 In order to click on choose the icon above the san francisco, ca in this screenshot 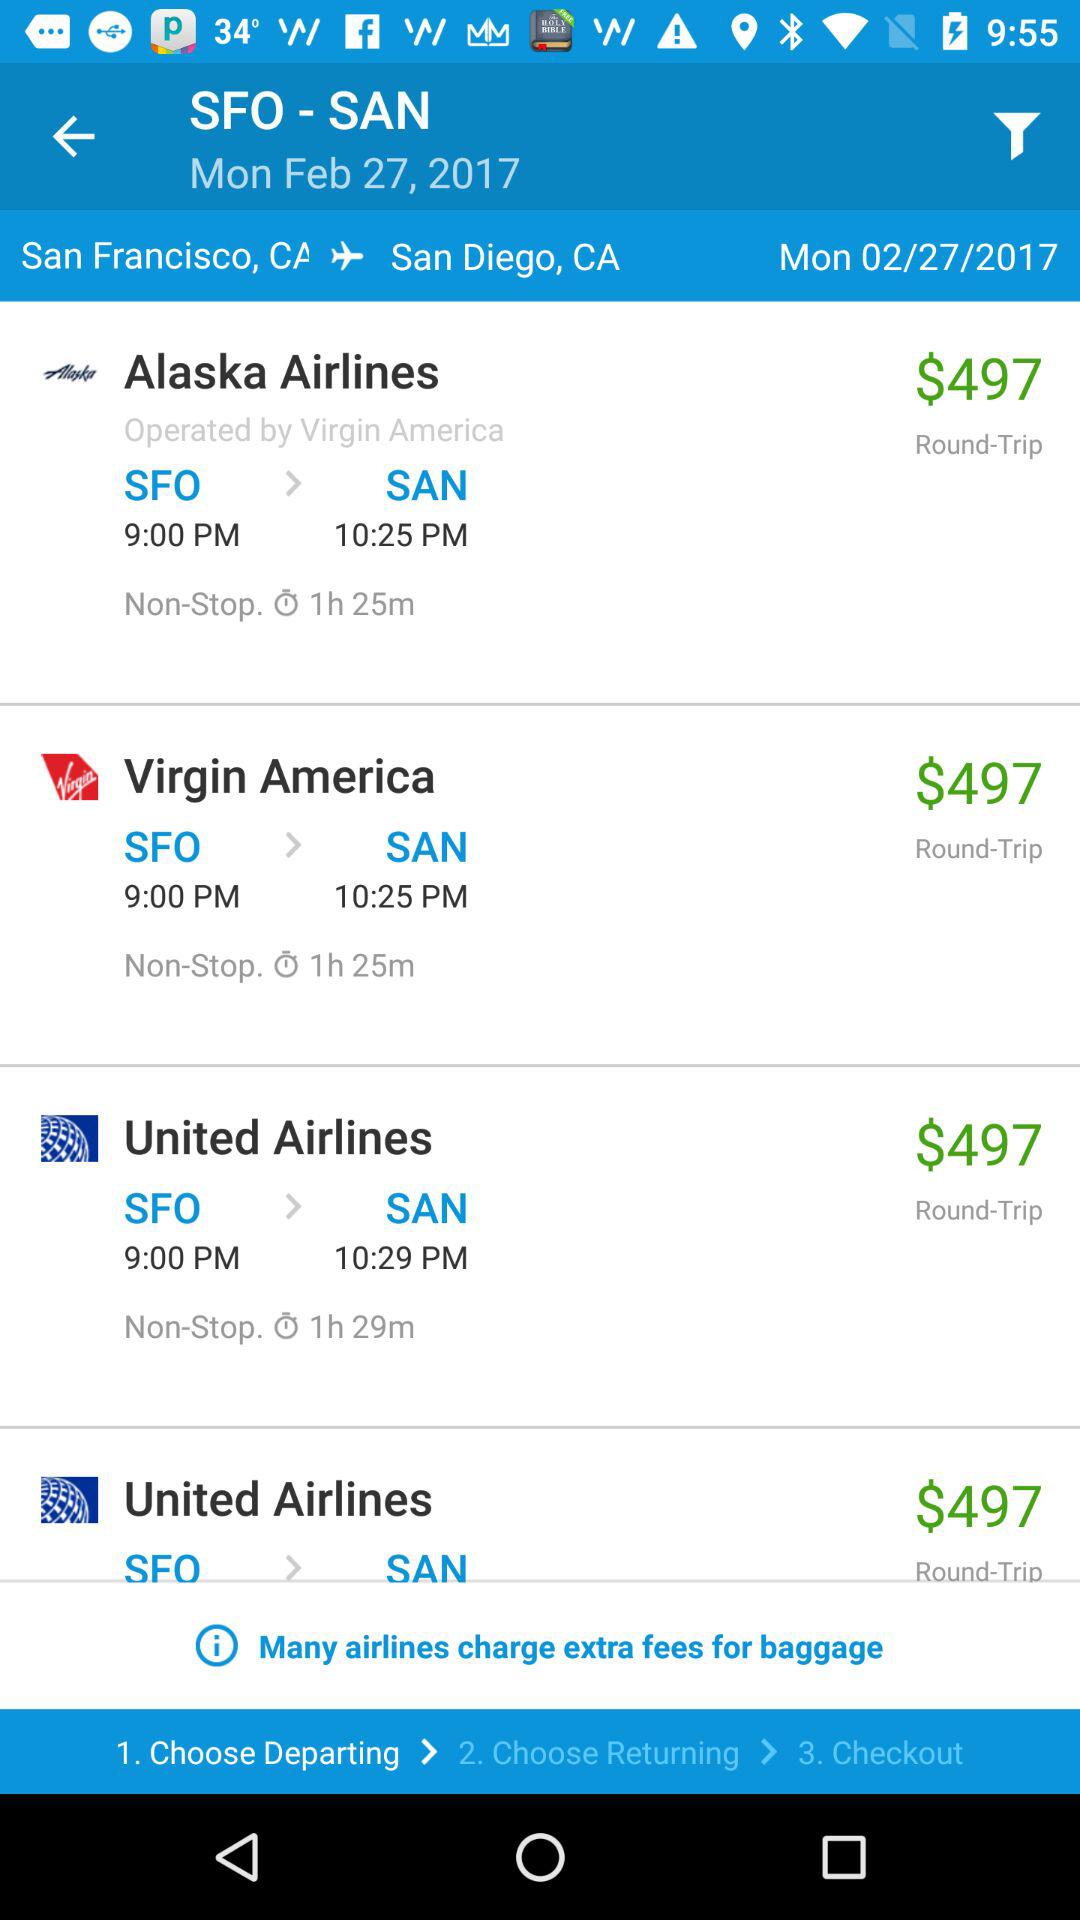, I will do `click(73, 136)`.